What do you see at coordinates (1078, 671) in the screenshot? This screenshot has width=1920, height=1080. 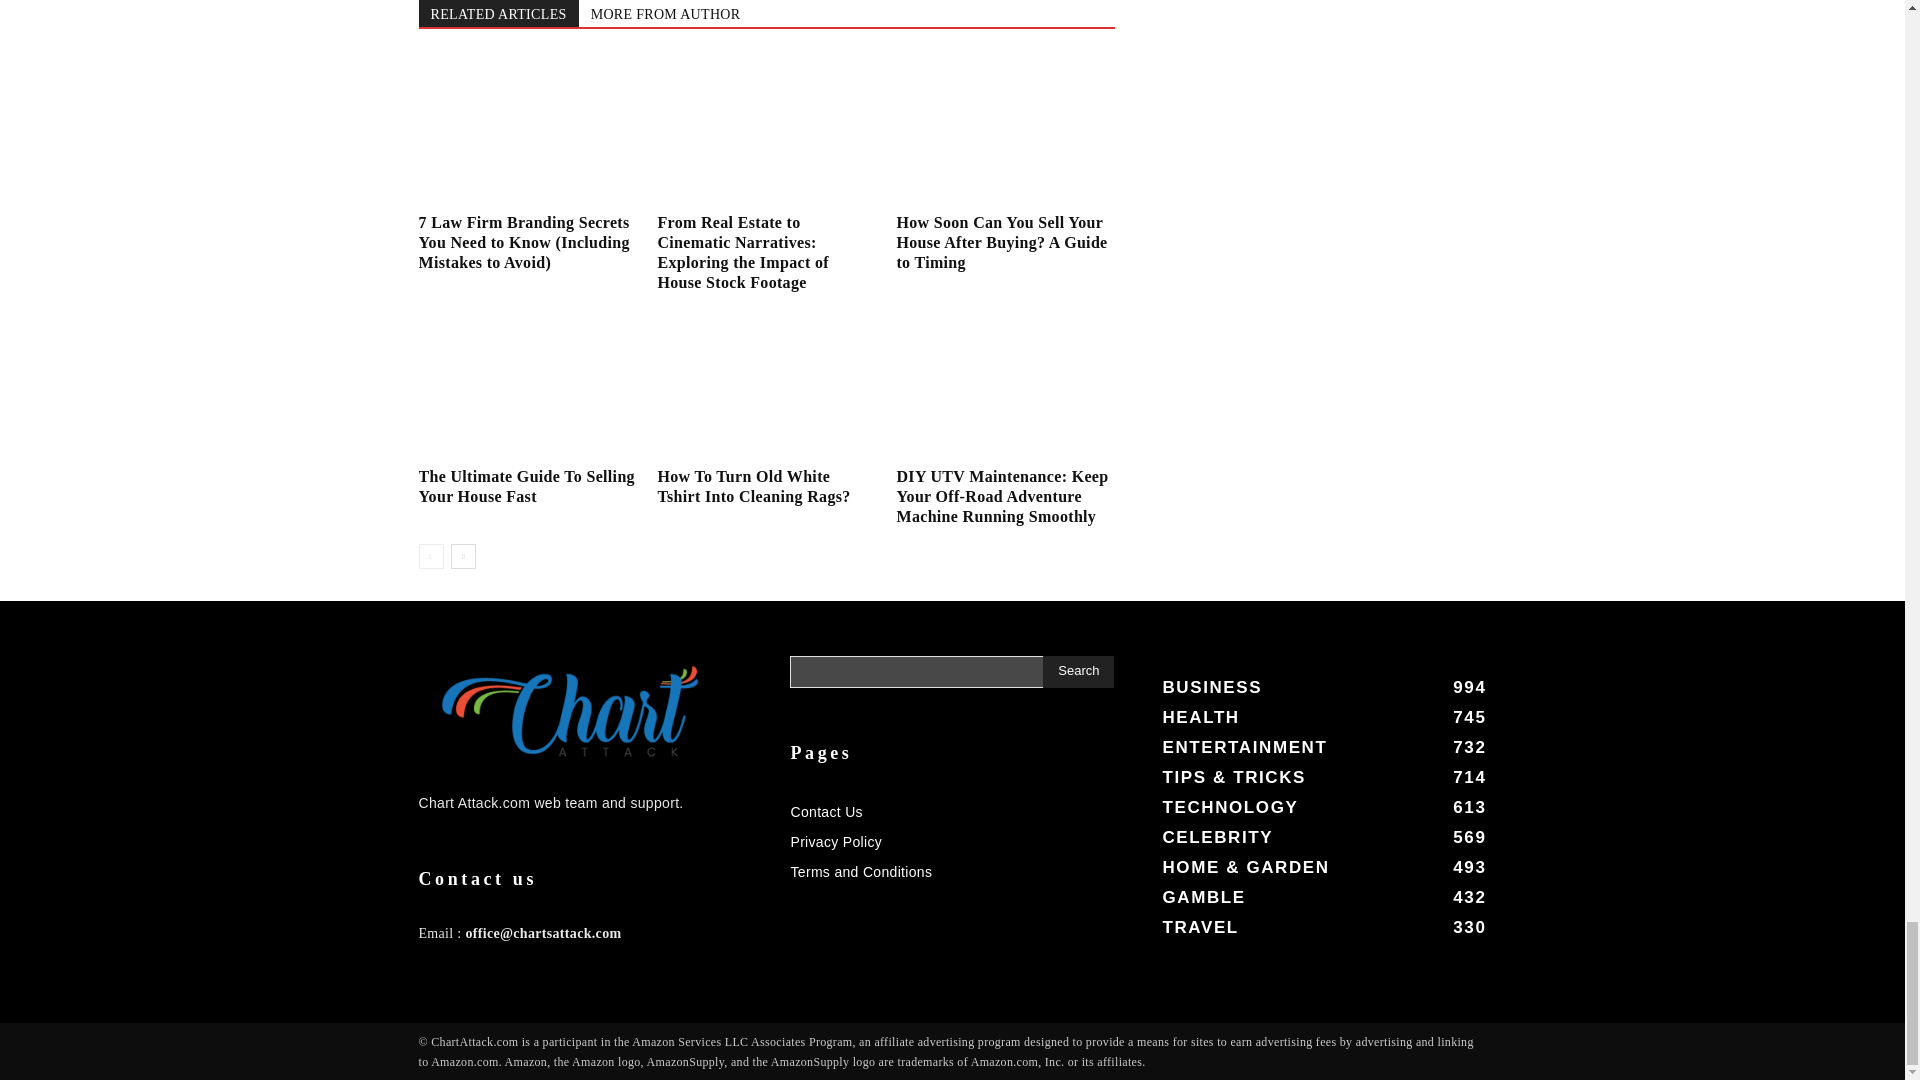 I see `Search` at bounding box center [1078, 671].